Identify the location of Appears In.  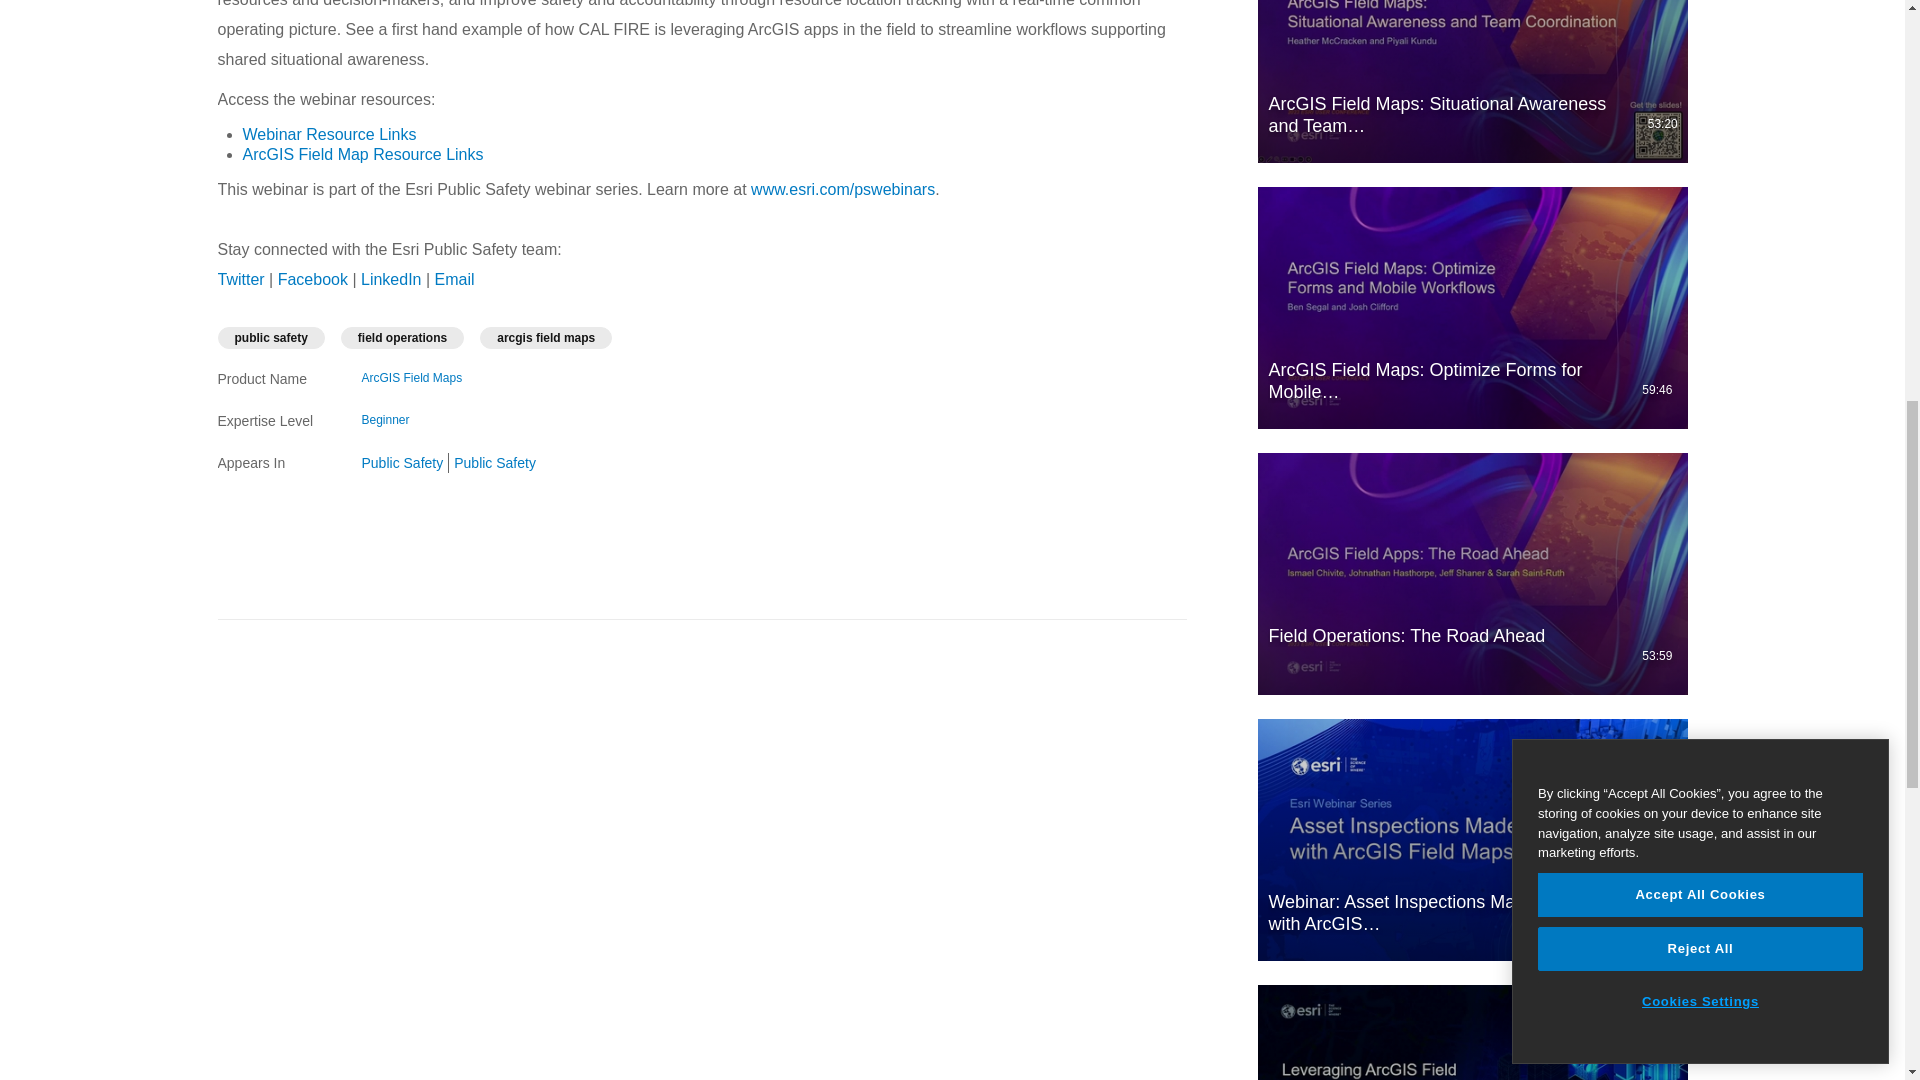
(278, 462).